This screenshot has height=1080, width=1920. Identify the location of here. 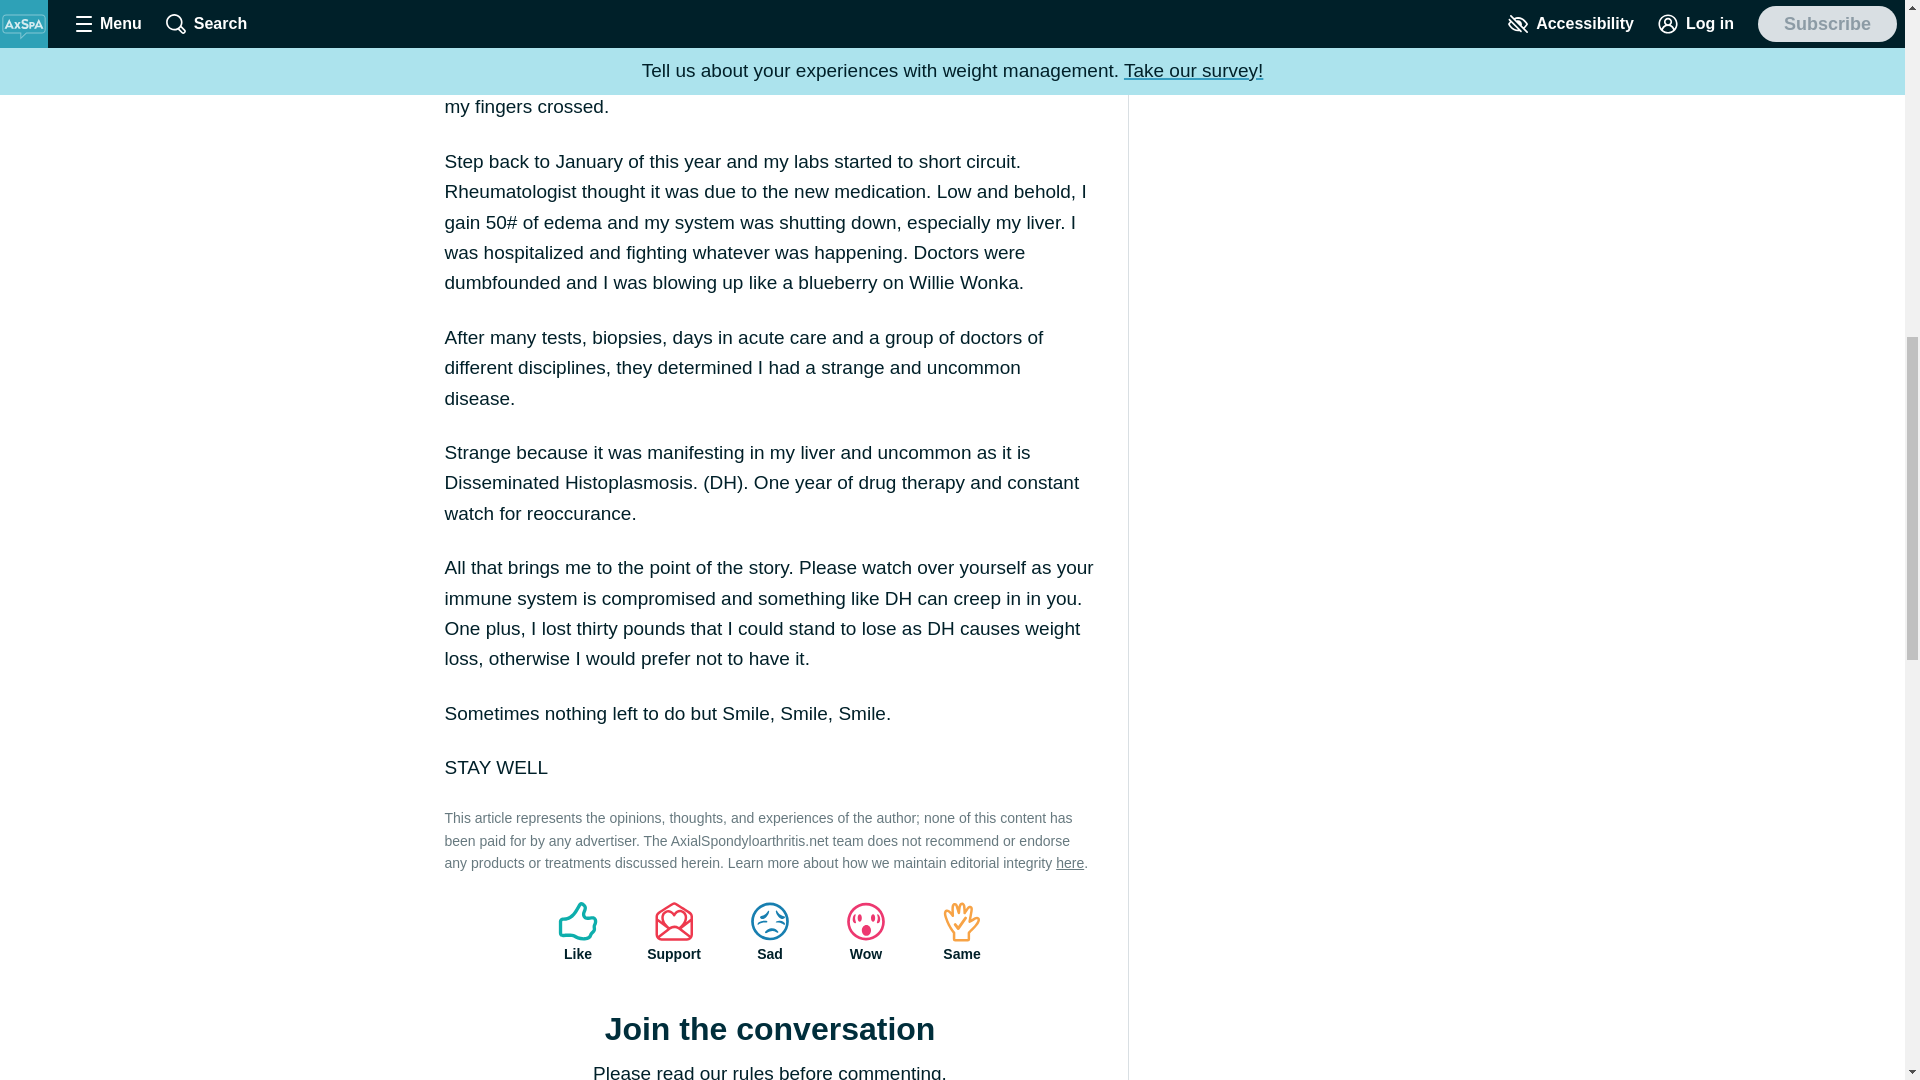
(1070, 862).